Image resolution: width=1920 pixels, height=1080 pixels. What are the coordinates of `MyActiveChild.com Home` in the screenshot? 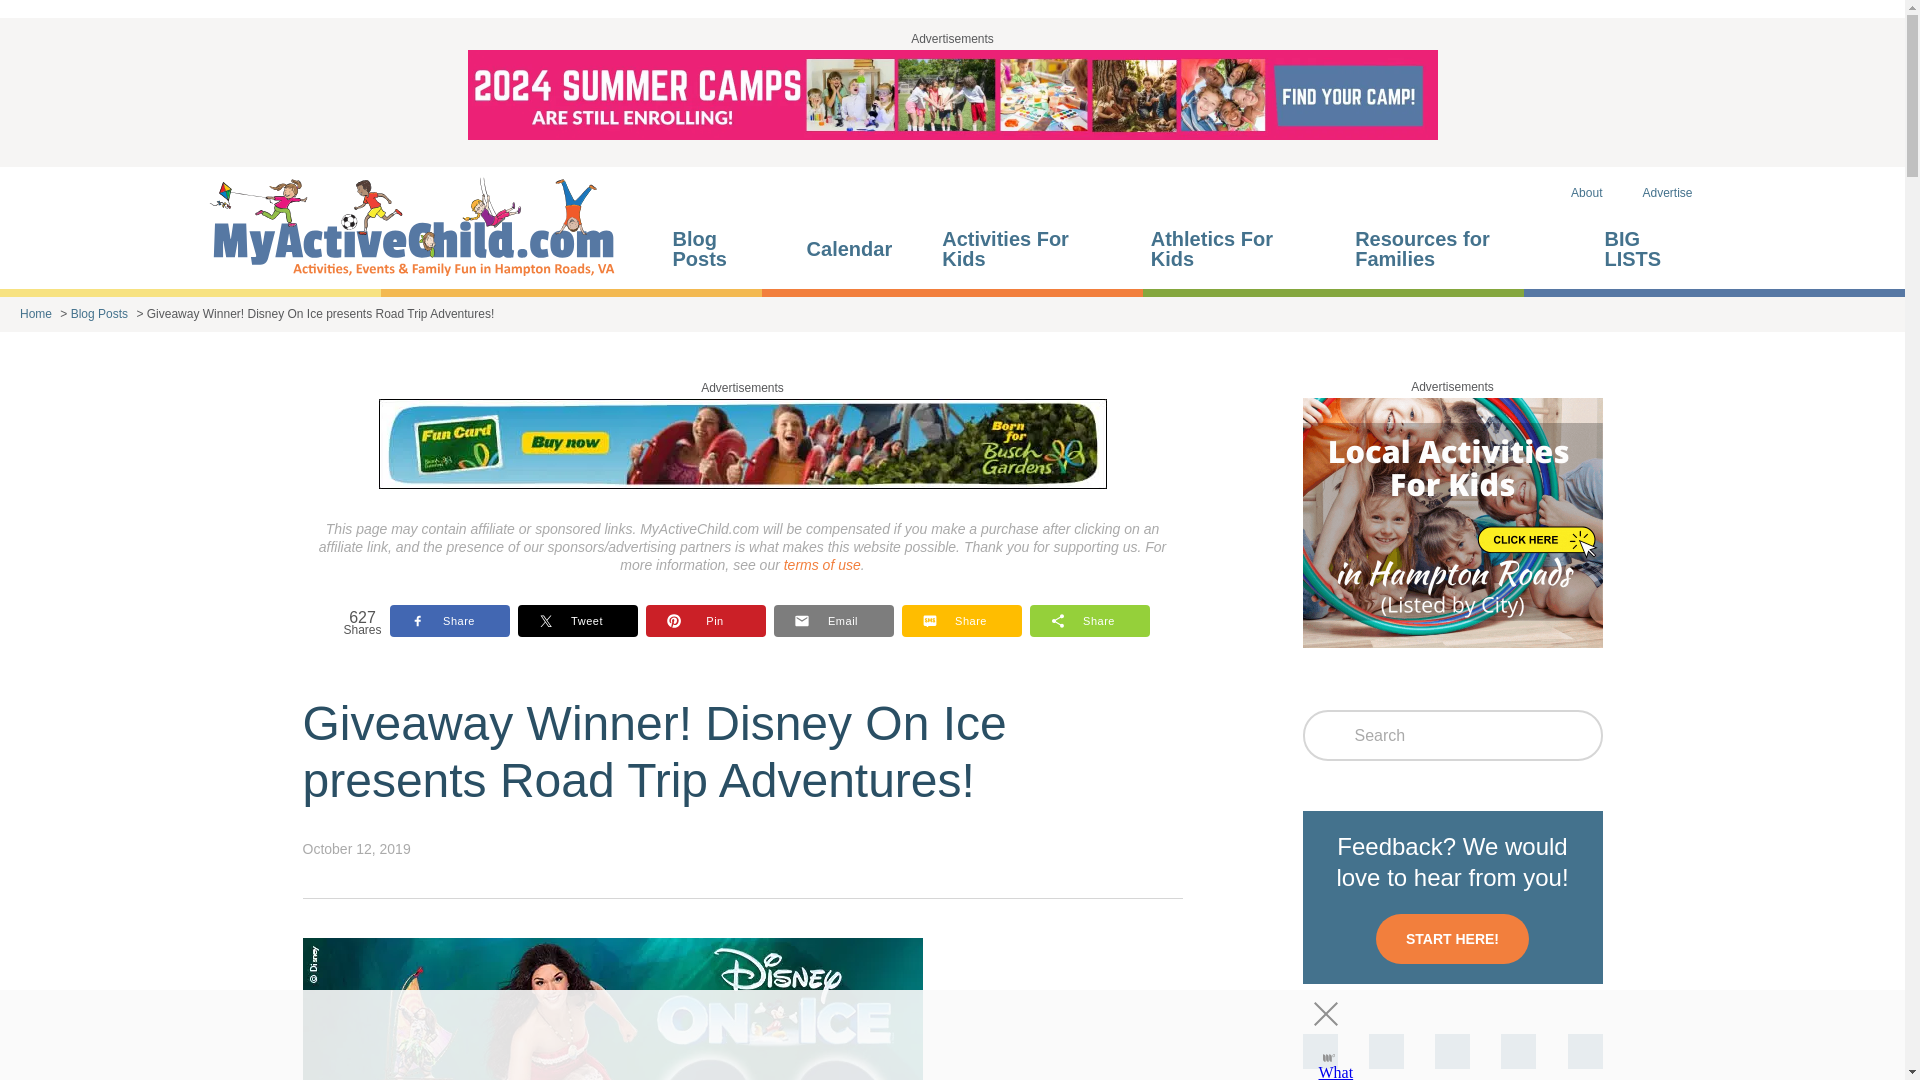 It's located at (412, 228).